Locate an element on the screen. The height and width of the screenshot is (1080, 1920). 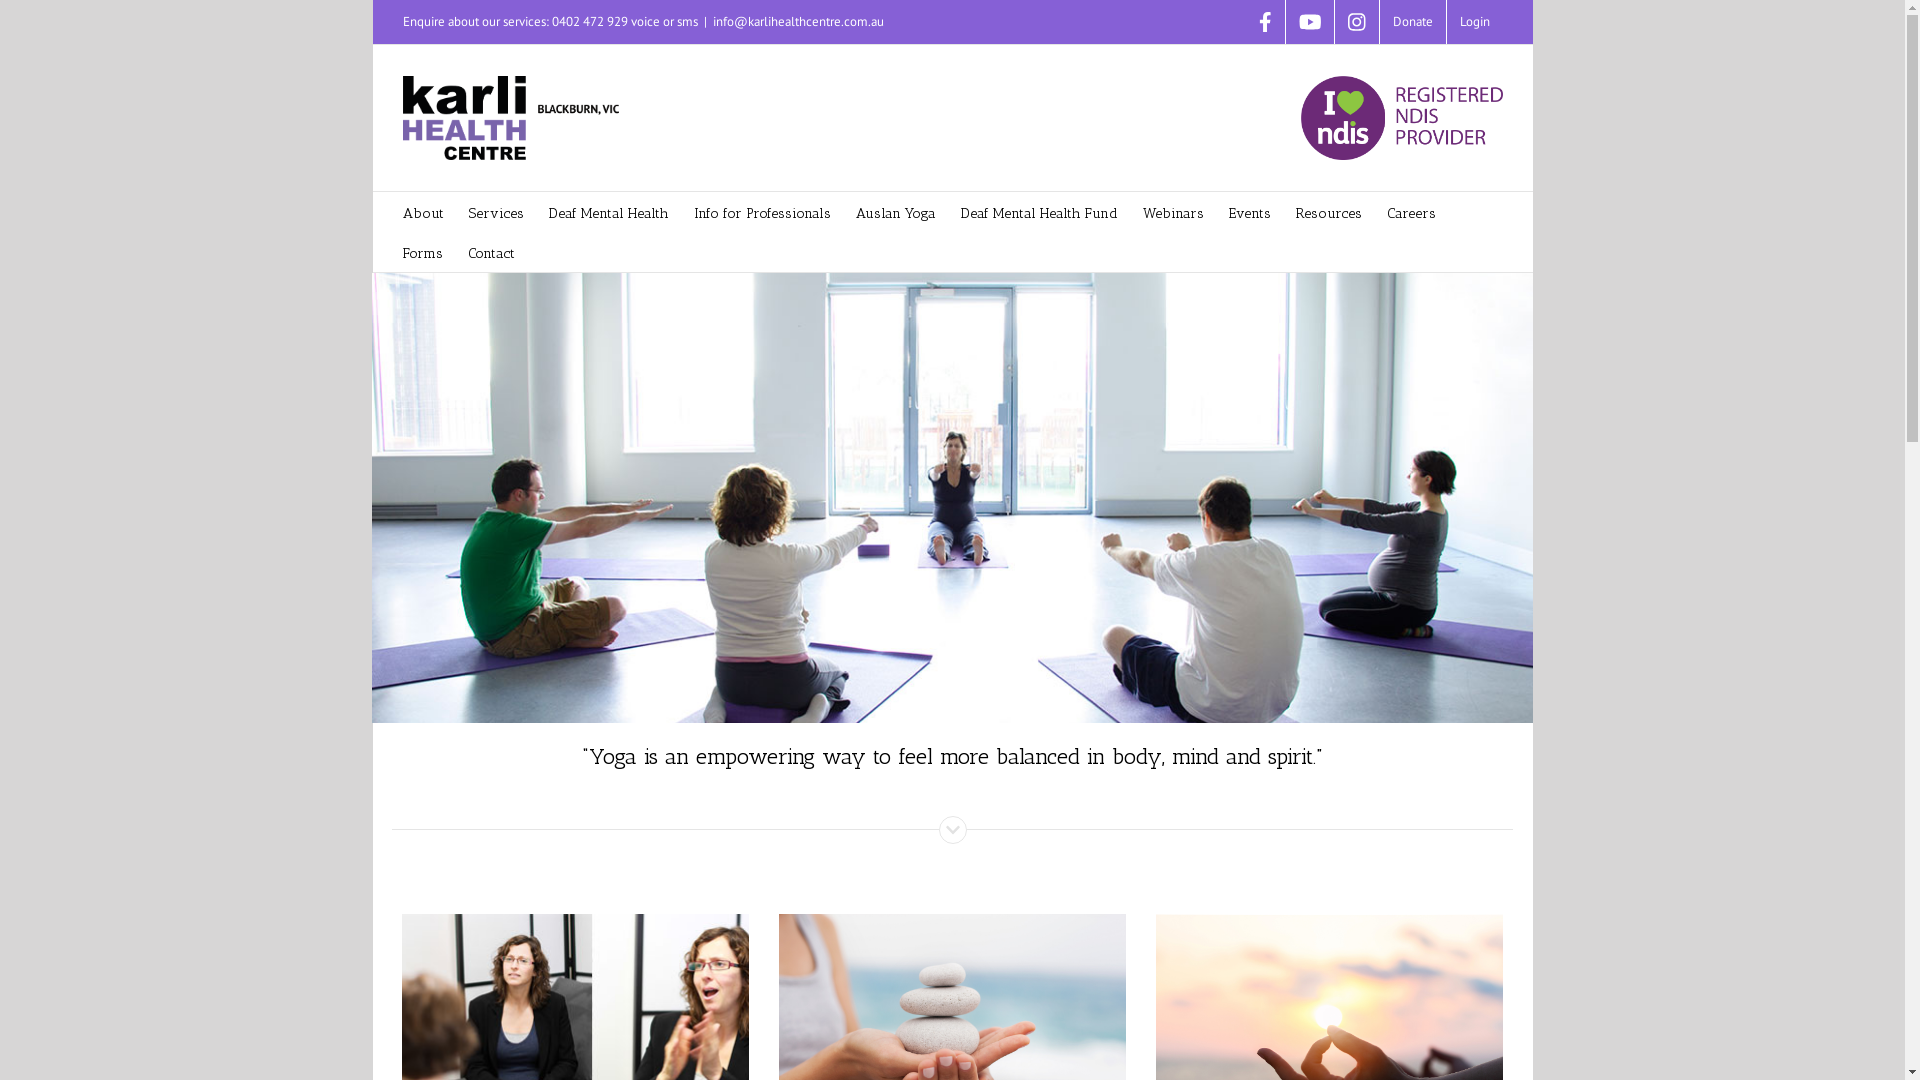
Resources is located at coordinates (1329, 212).